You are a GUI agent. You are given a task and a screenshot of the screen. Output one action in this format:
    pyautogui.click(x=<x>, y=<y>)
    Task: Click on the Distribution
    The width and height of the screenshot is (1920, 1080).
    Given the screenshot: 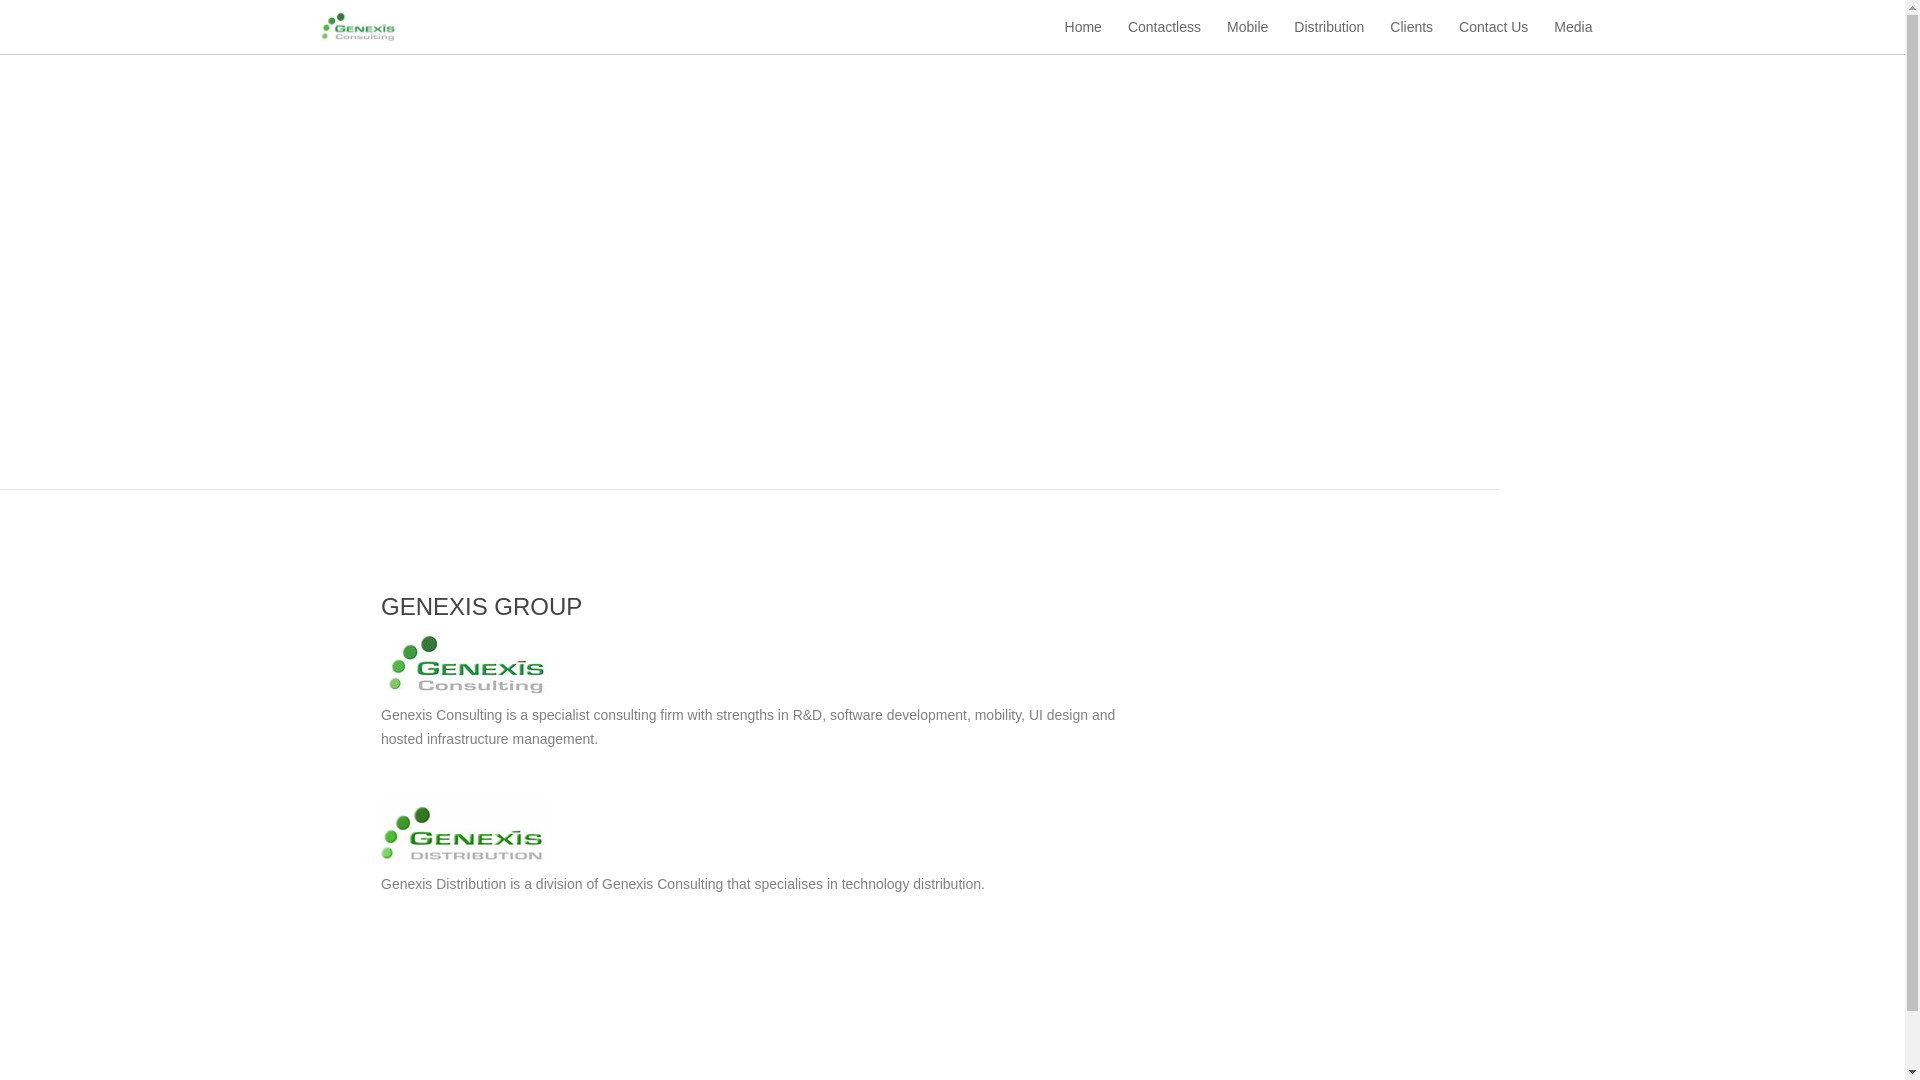 What is the action you would take?
    pyautogui.click(x=1329, y=37)
    